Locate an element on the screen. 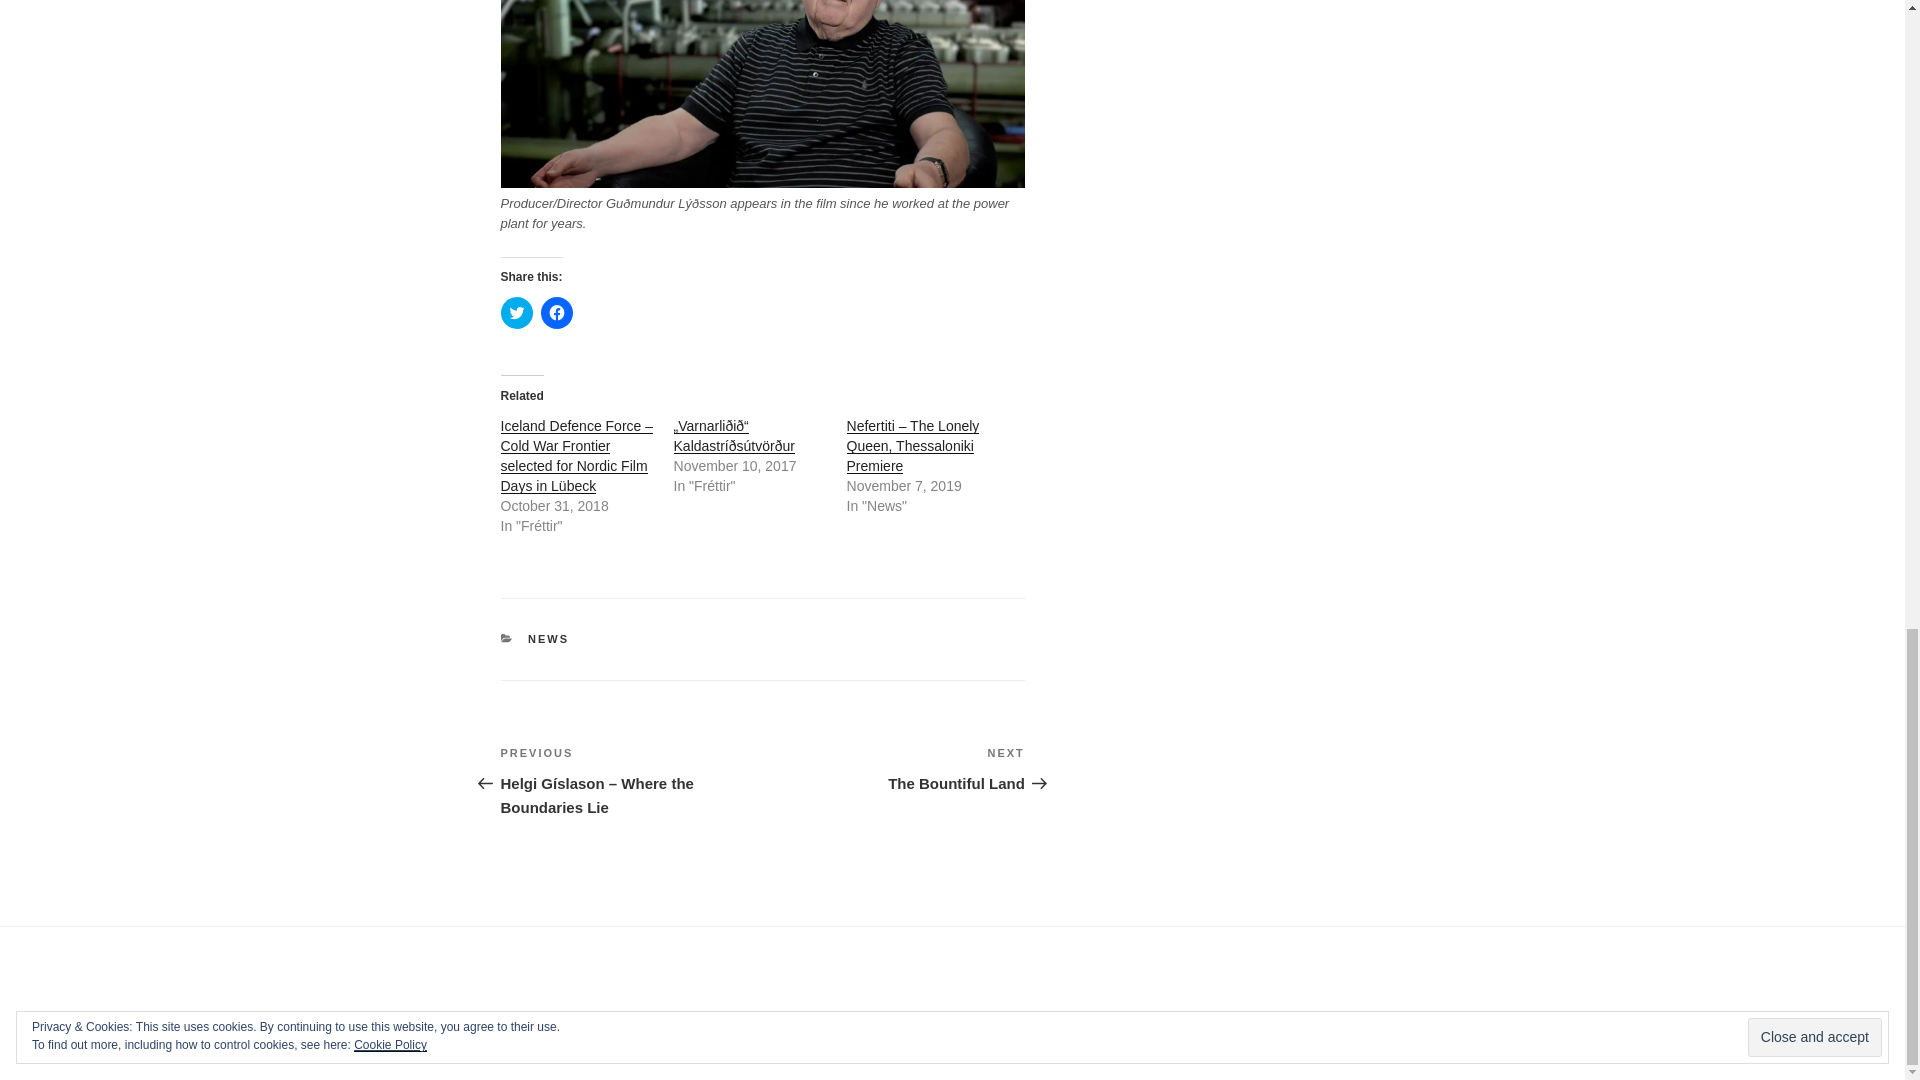 The width and height of the screenshot is (1920, 1080). About is located at coordinates (513, 1030).